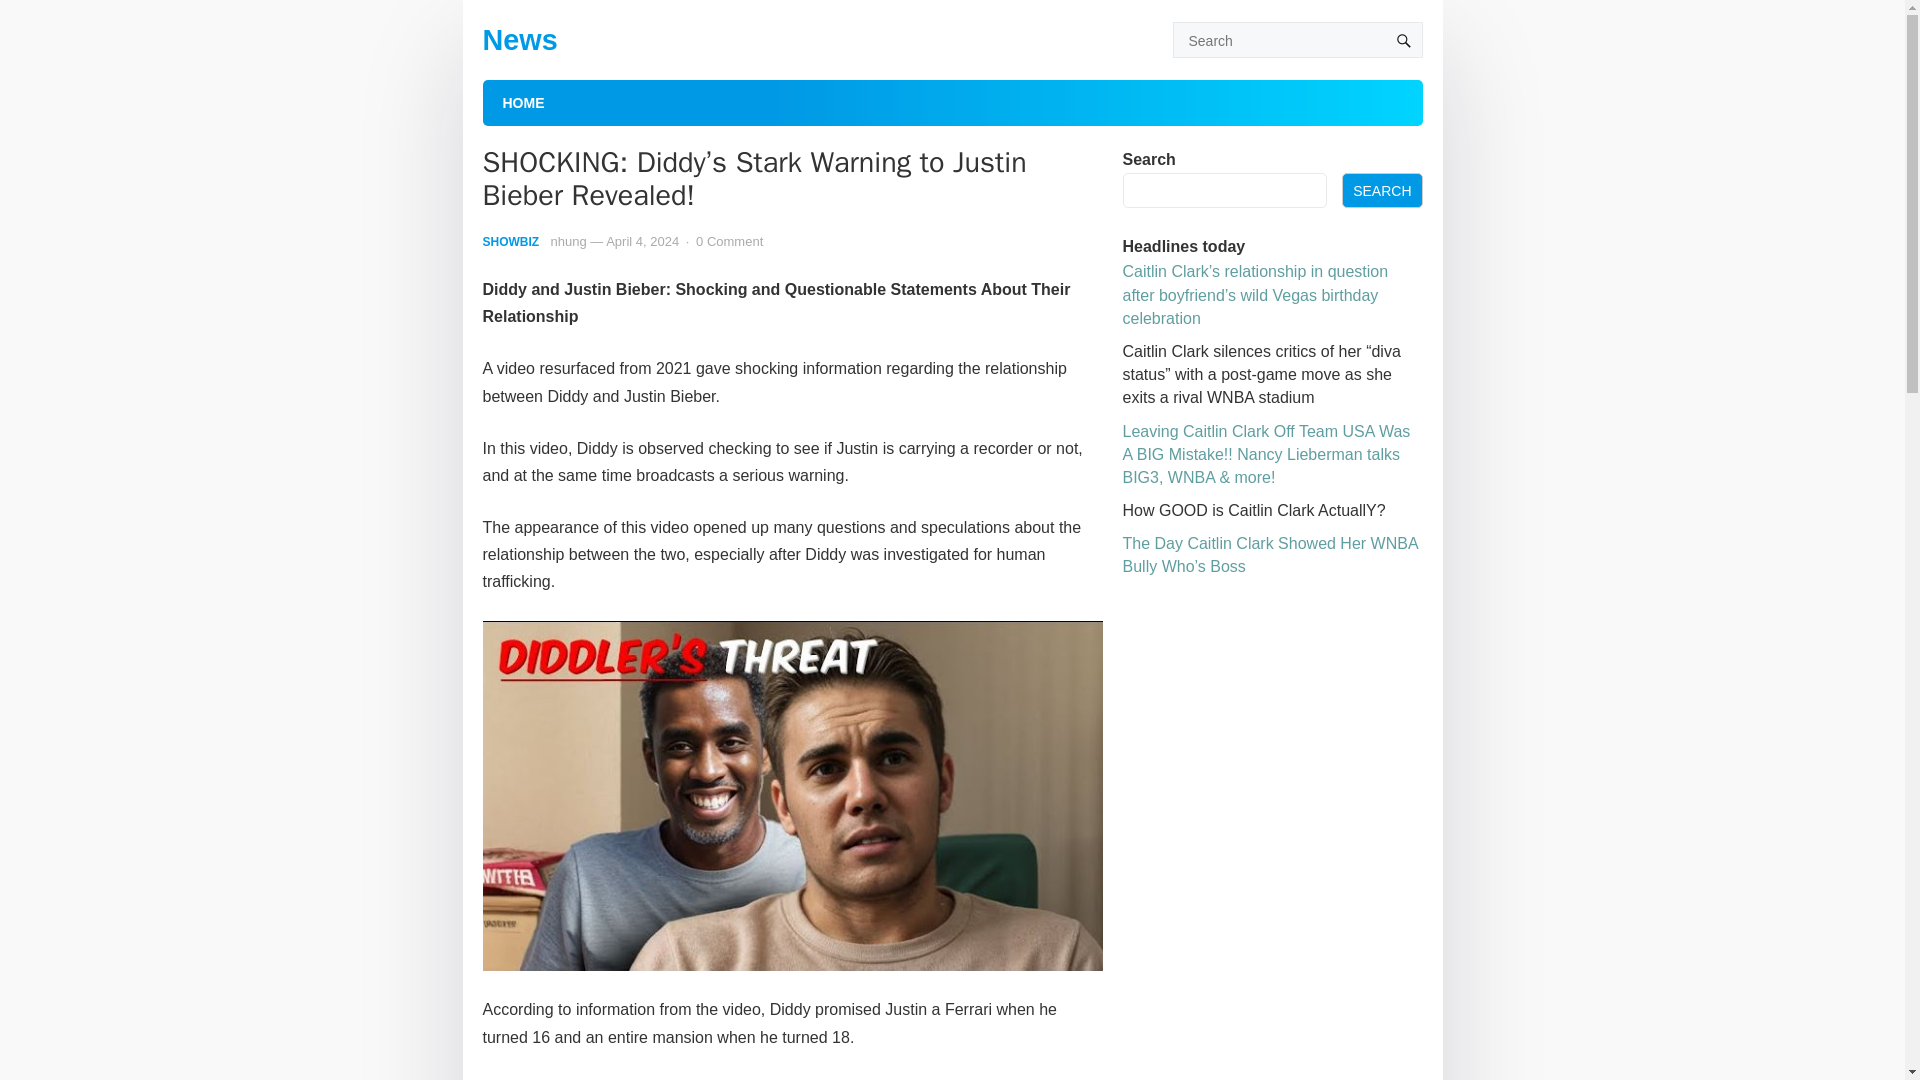 This screenshot has width=1920, height=1080. What do you see at coordinates (569, 242) in the screenshot?
I see `nhung` at bounding box center [569, 242].